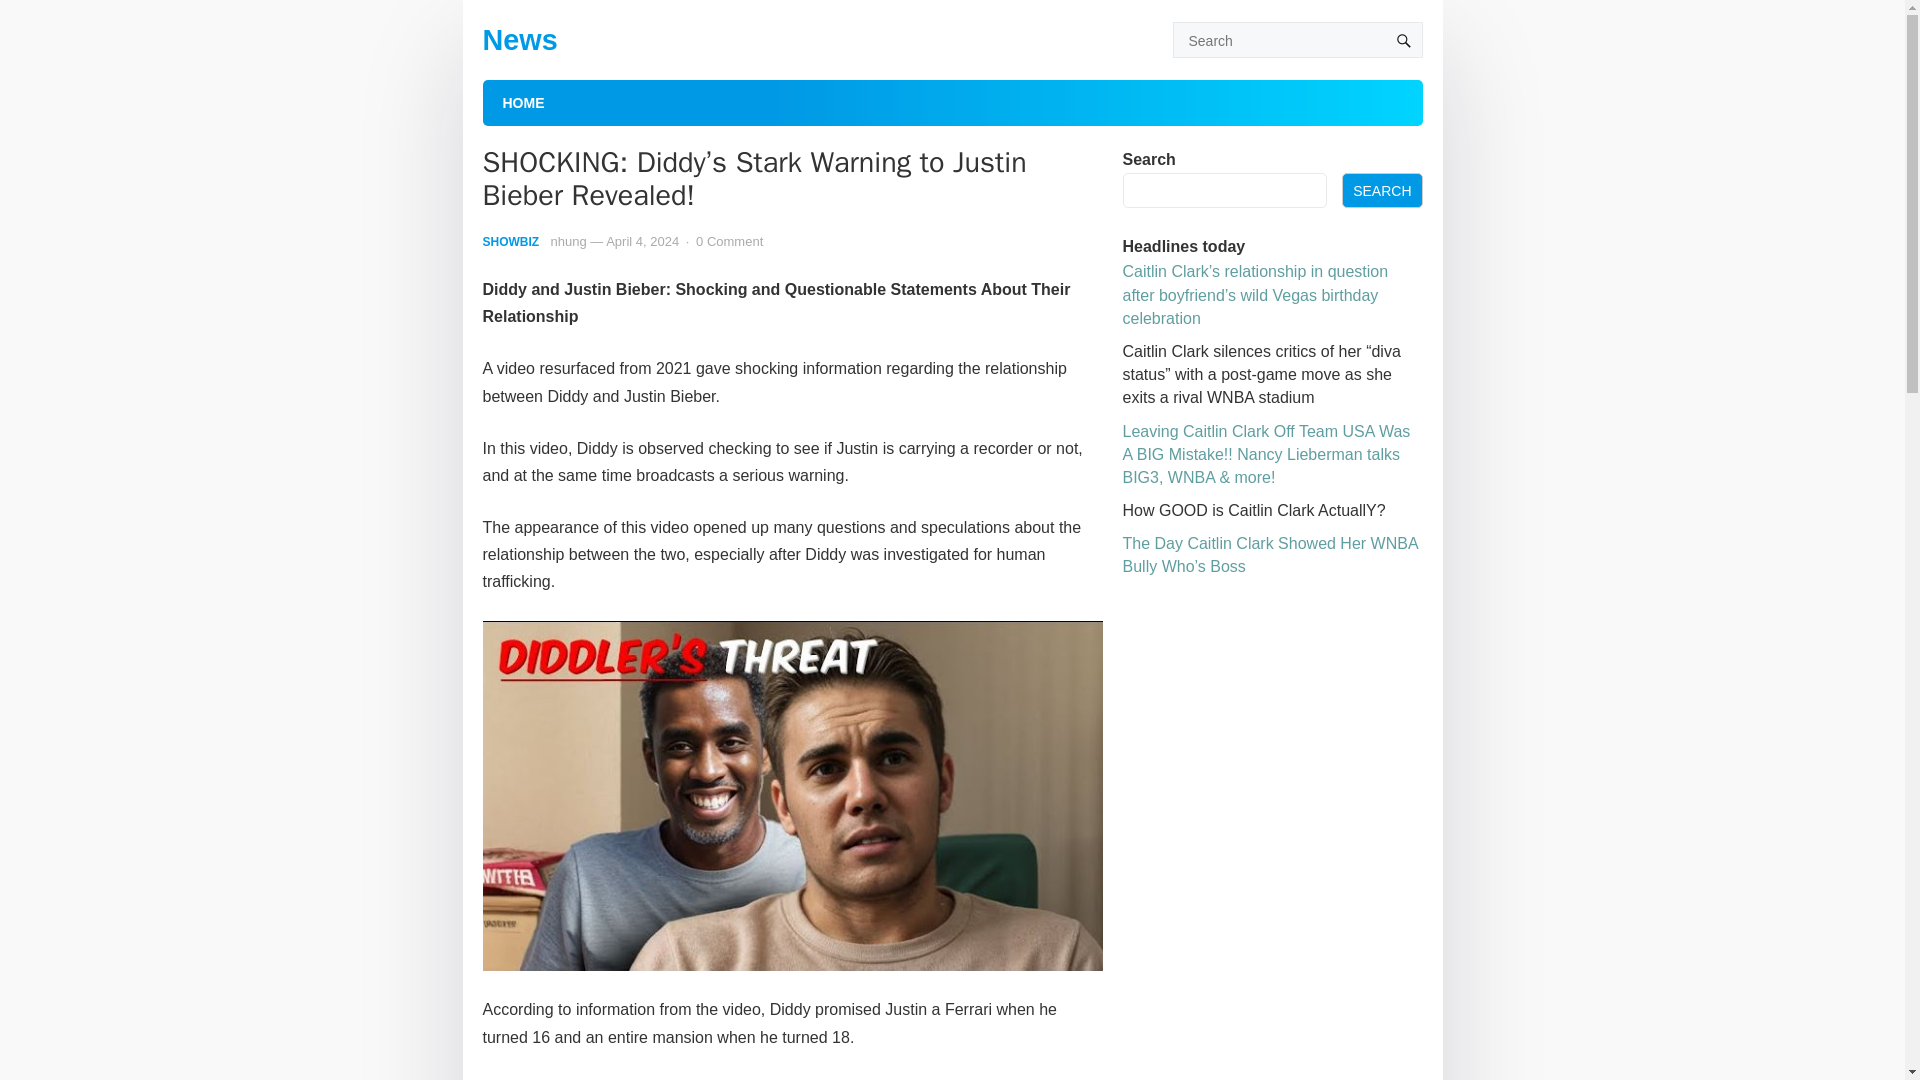 This screenshot has width=1920, height=1080. What do you see at coordinates (569, 242) in the screenshot?
I see `nhung` at bounding box center [569, 242].